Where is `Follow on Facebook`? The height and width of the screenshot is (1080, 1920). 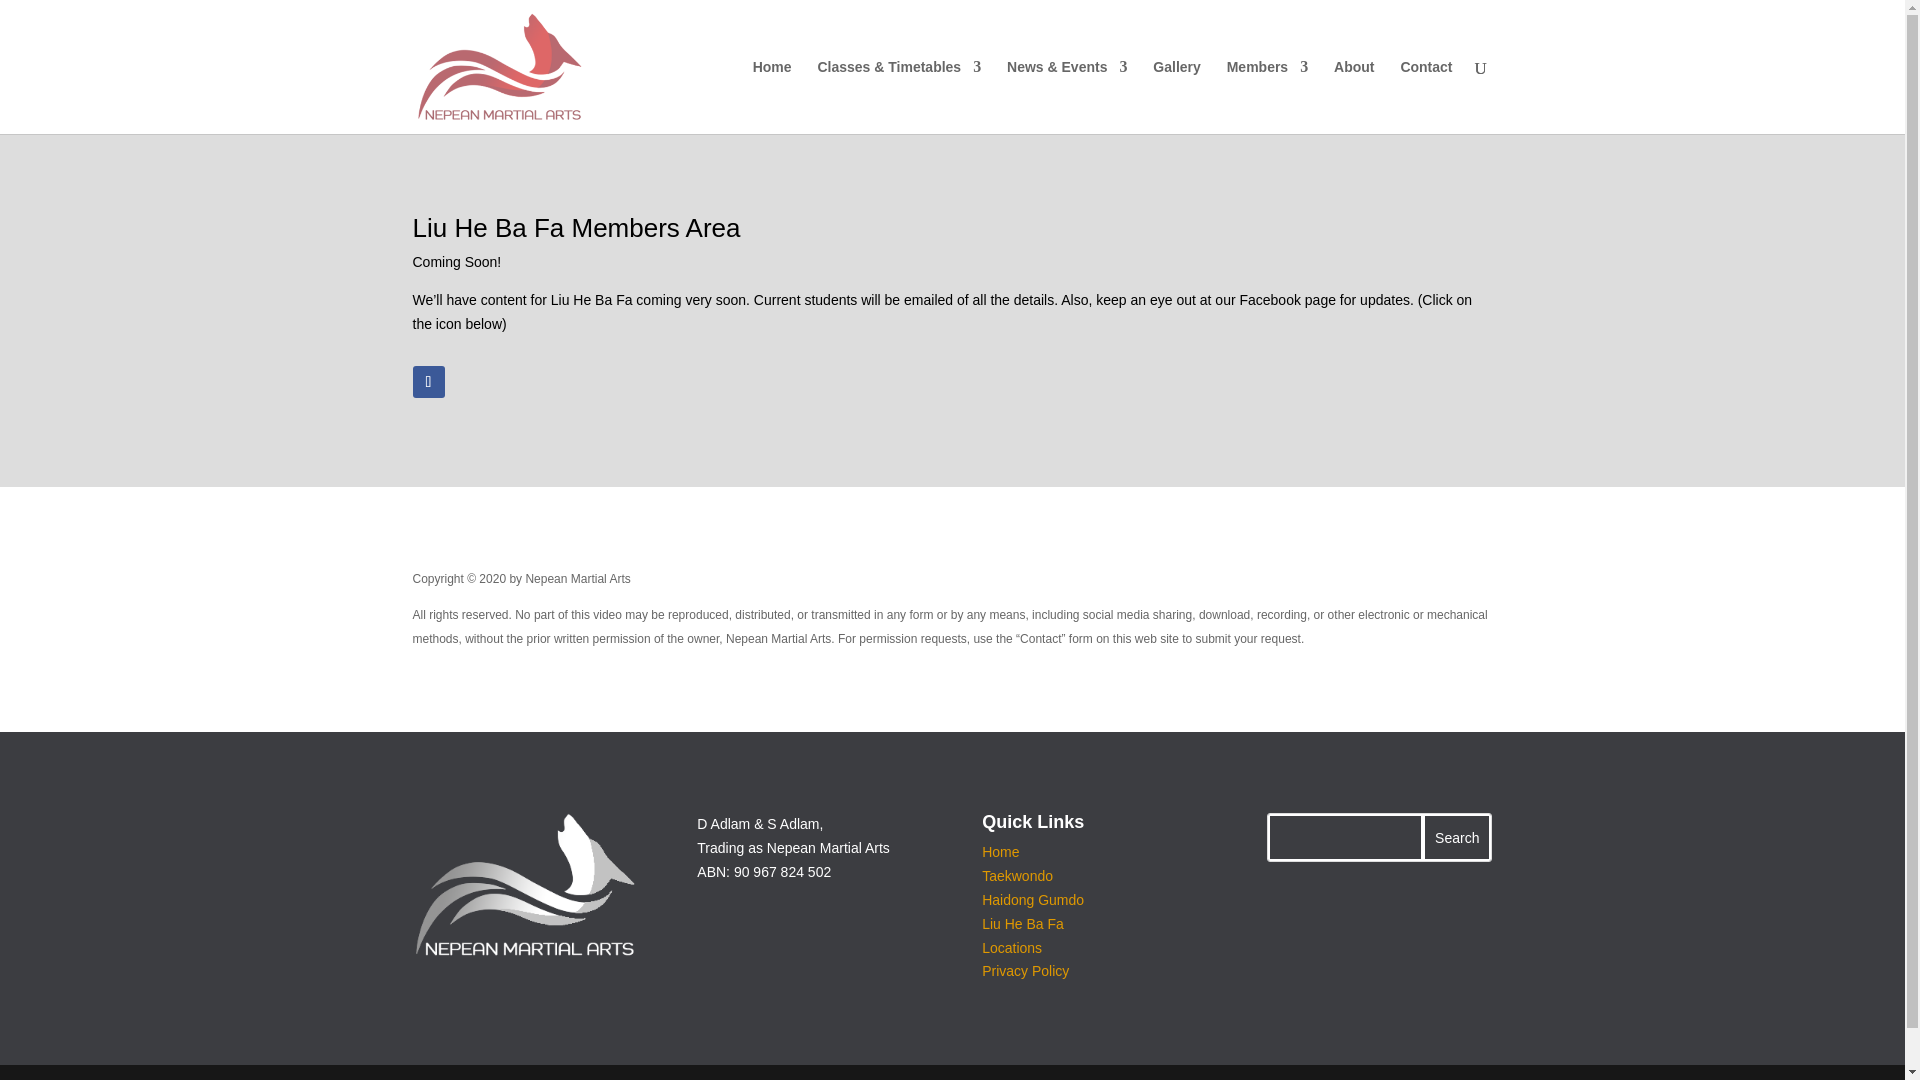 Follow on Facebook is located at coordinates (428, 382).